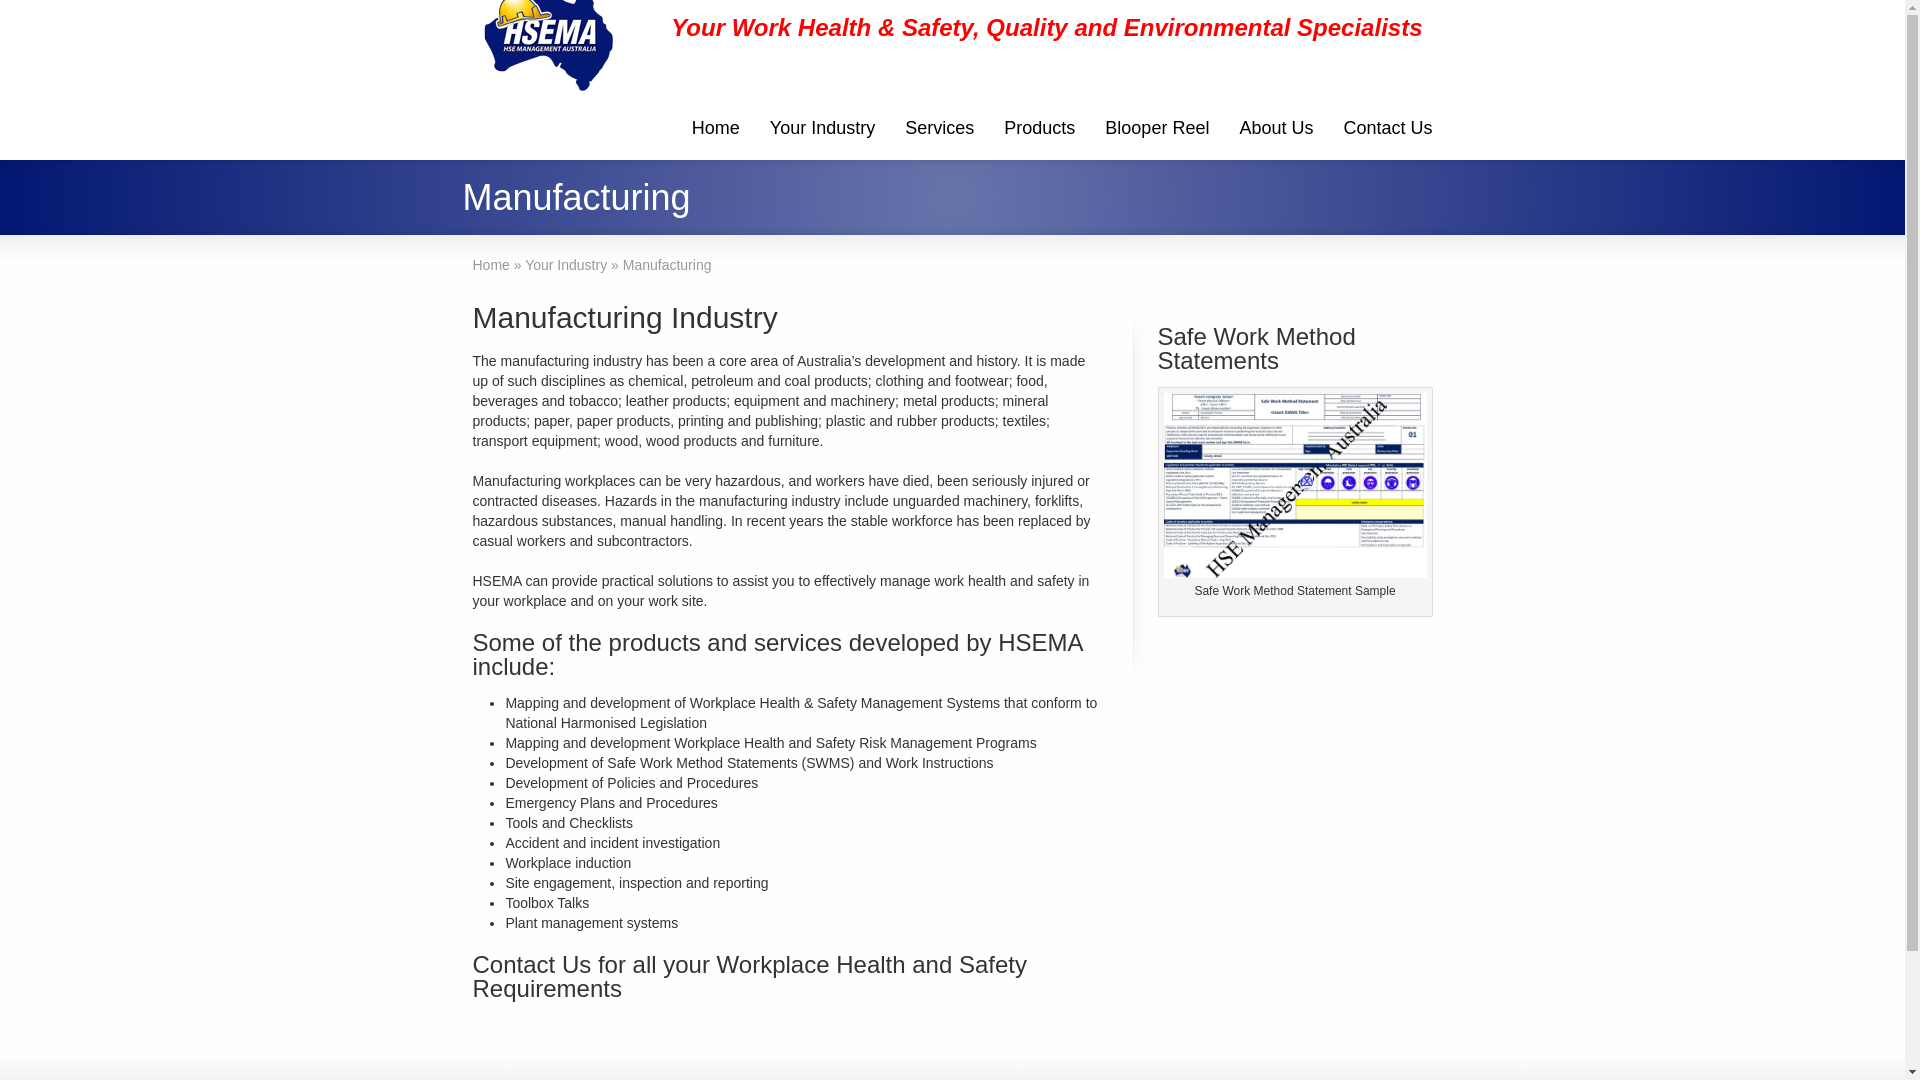 The width and height of the screenshot is (1920, 1080). I want to click on Contact Us, so click(532, 964).